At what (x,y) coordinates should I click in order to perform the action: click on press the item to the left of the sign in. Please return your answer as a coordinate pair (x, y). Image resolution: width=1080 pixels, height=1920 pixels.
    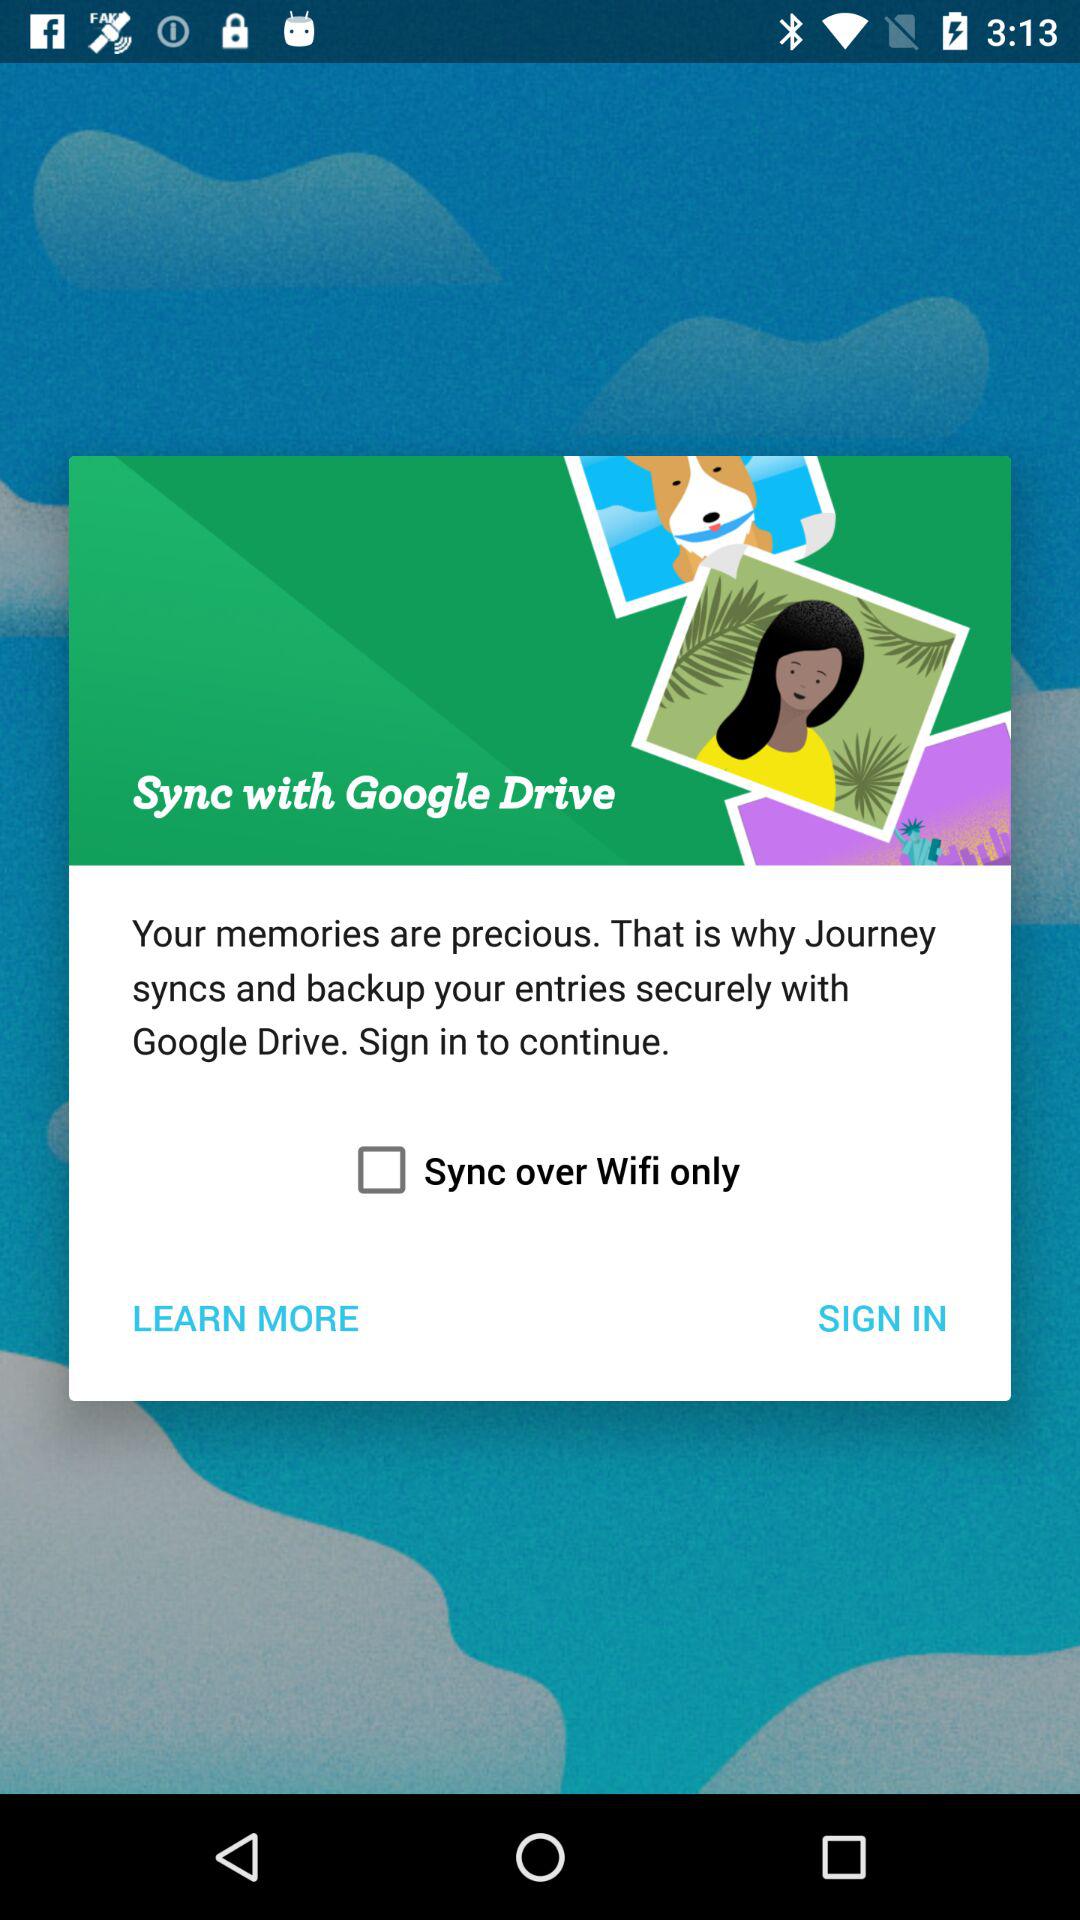
    Looking at the image, I should click on (244, 1316).